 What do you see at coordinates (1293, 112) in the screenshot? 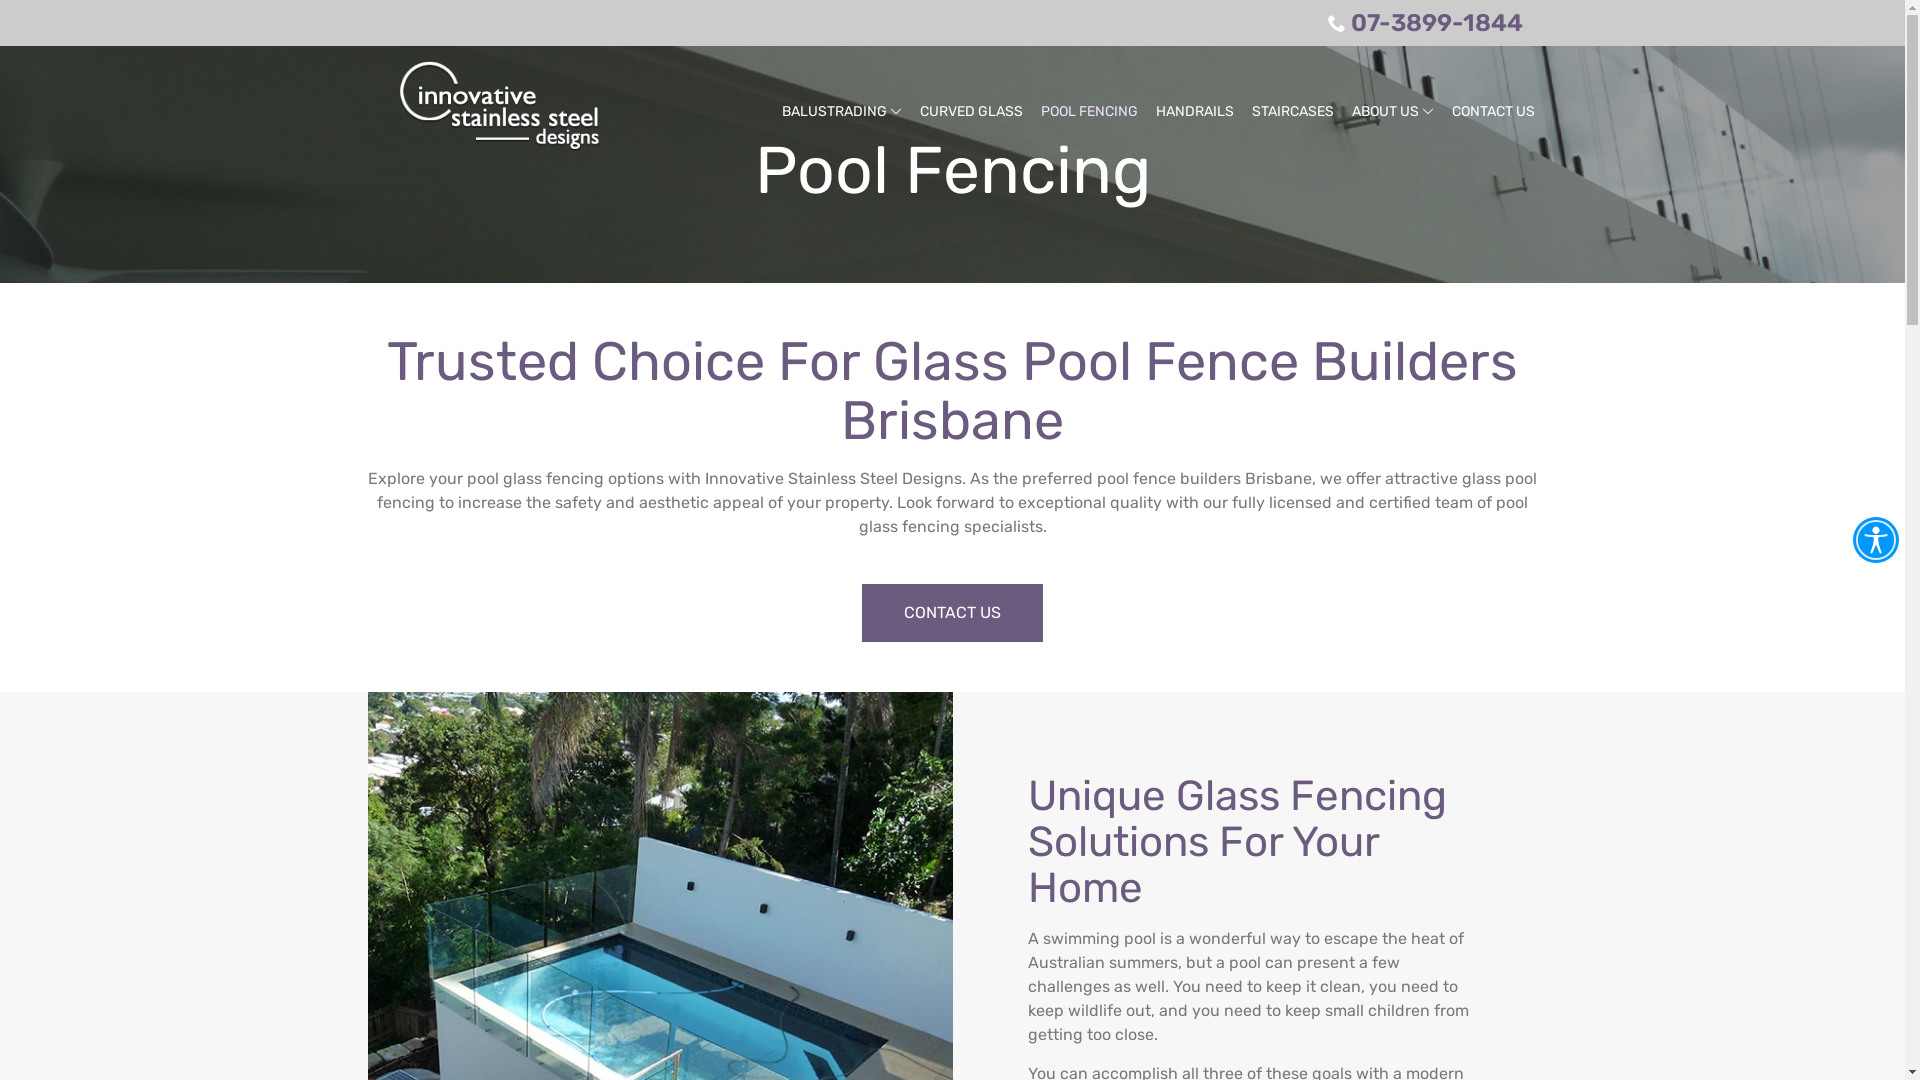
I see `STAIRCASES` at bounding box center [1293, 112].